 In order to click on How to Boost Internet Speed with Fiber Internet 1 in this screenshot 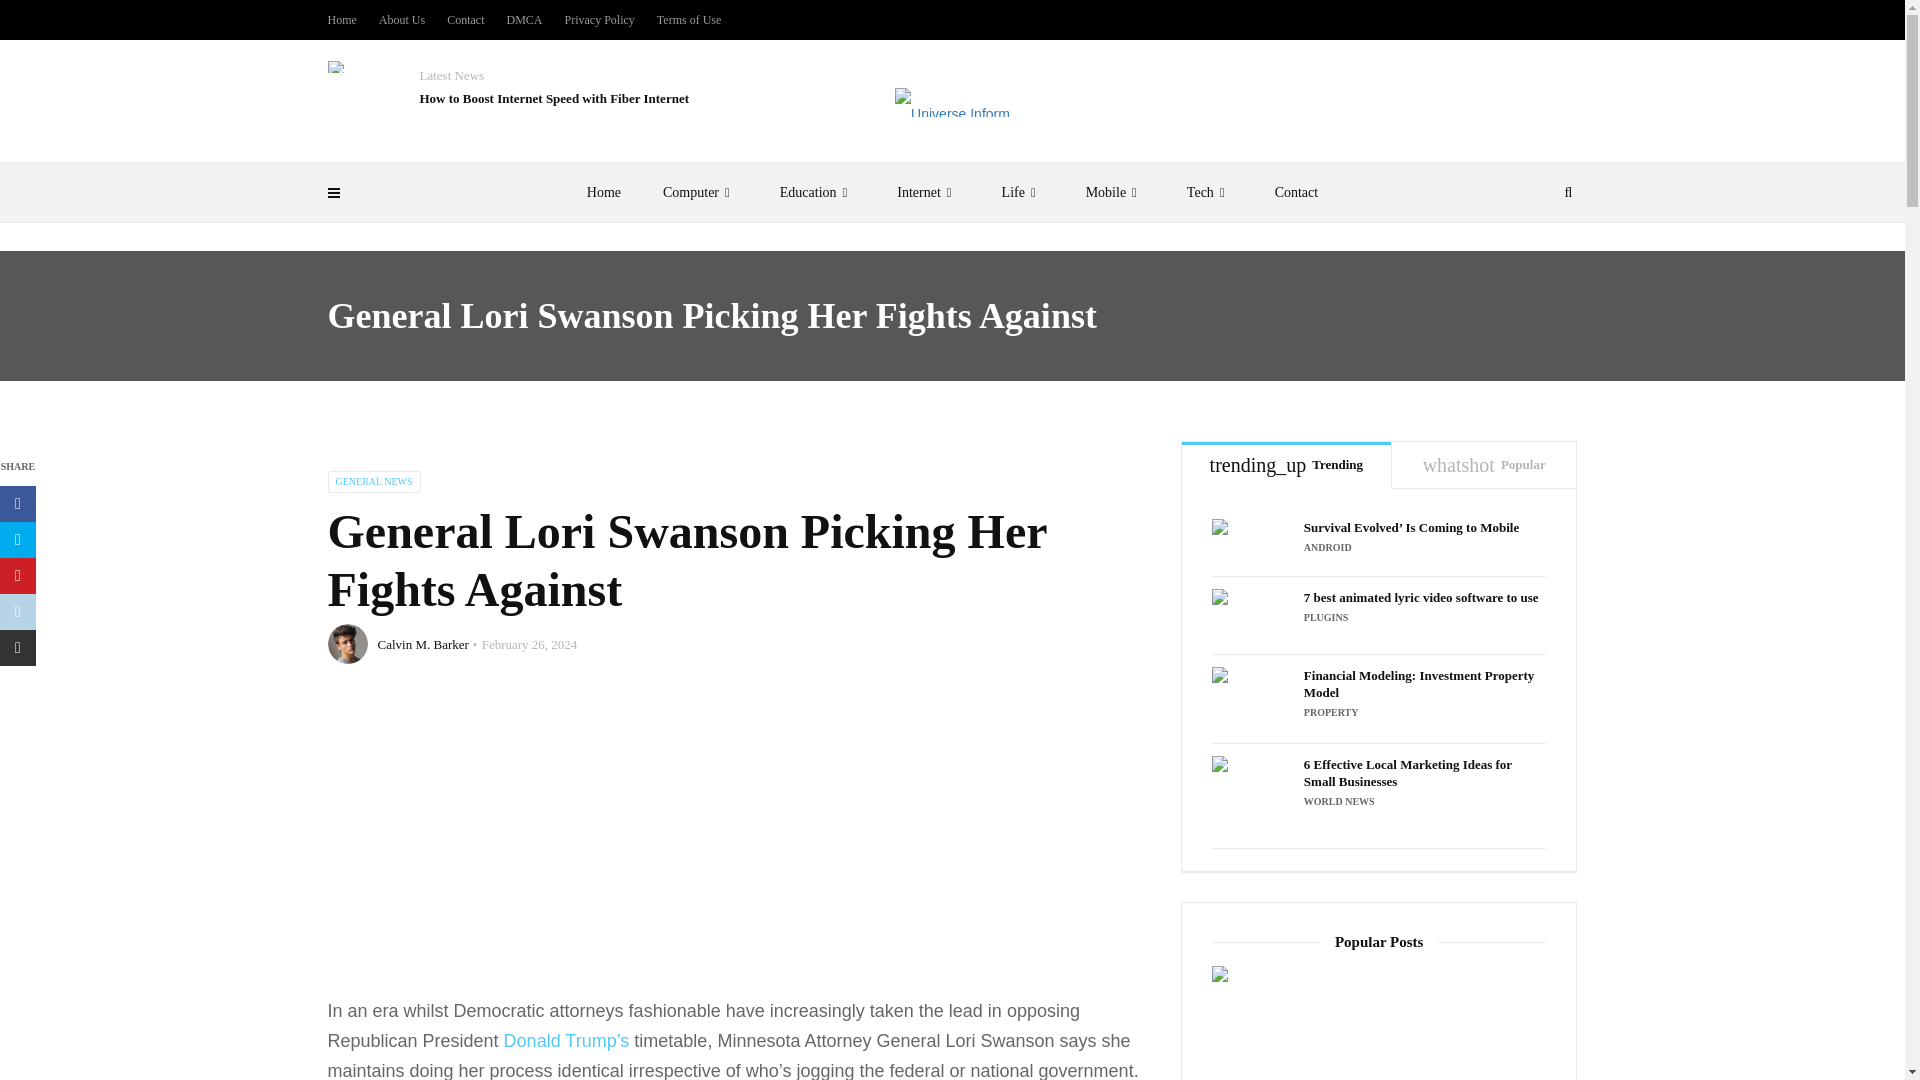, I will do `click(336, 66)`.